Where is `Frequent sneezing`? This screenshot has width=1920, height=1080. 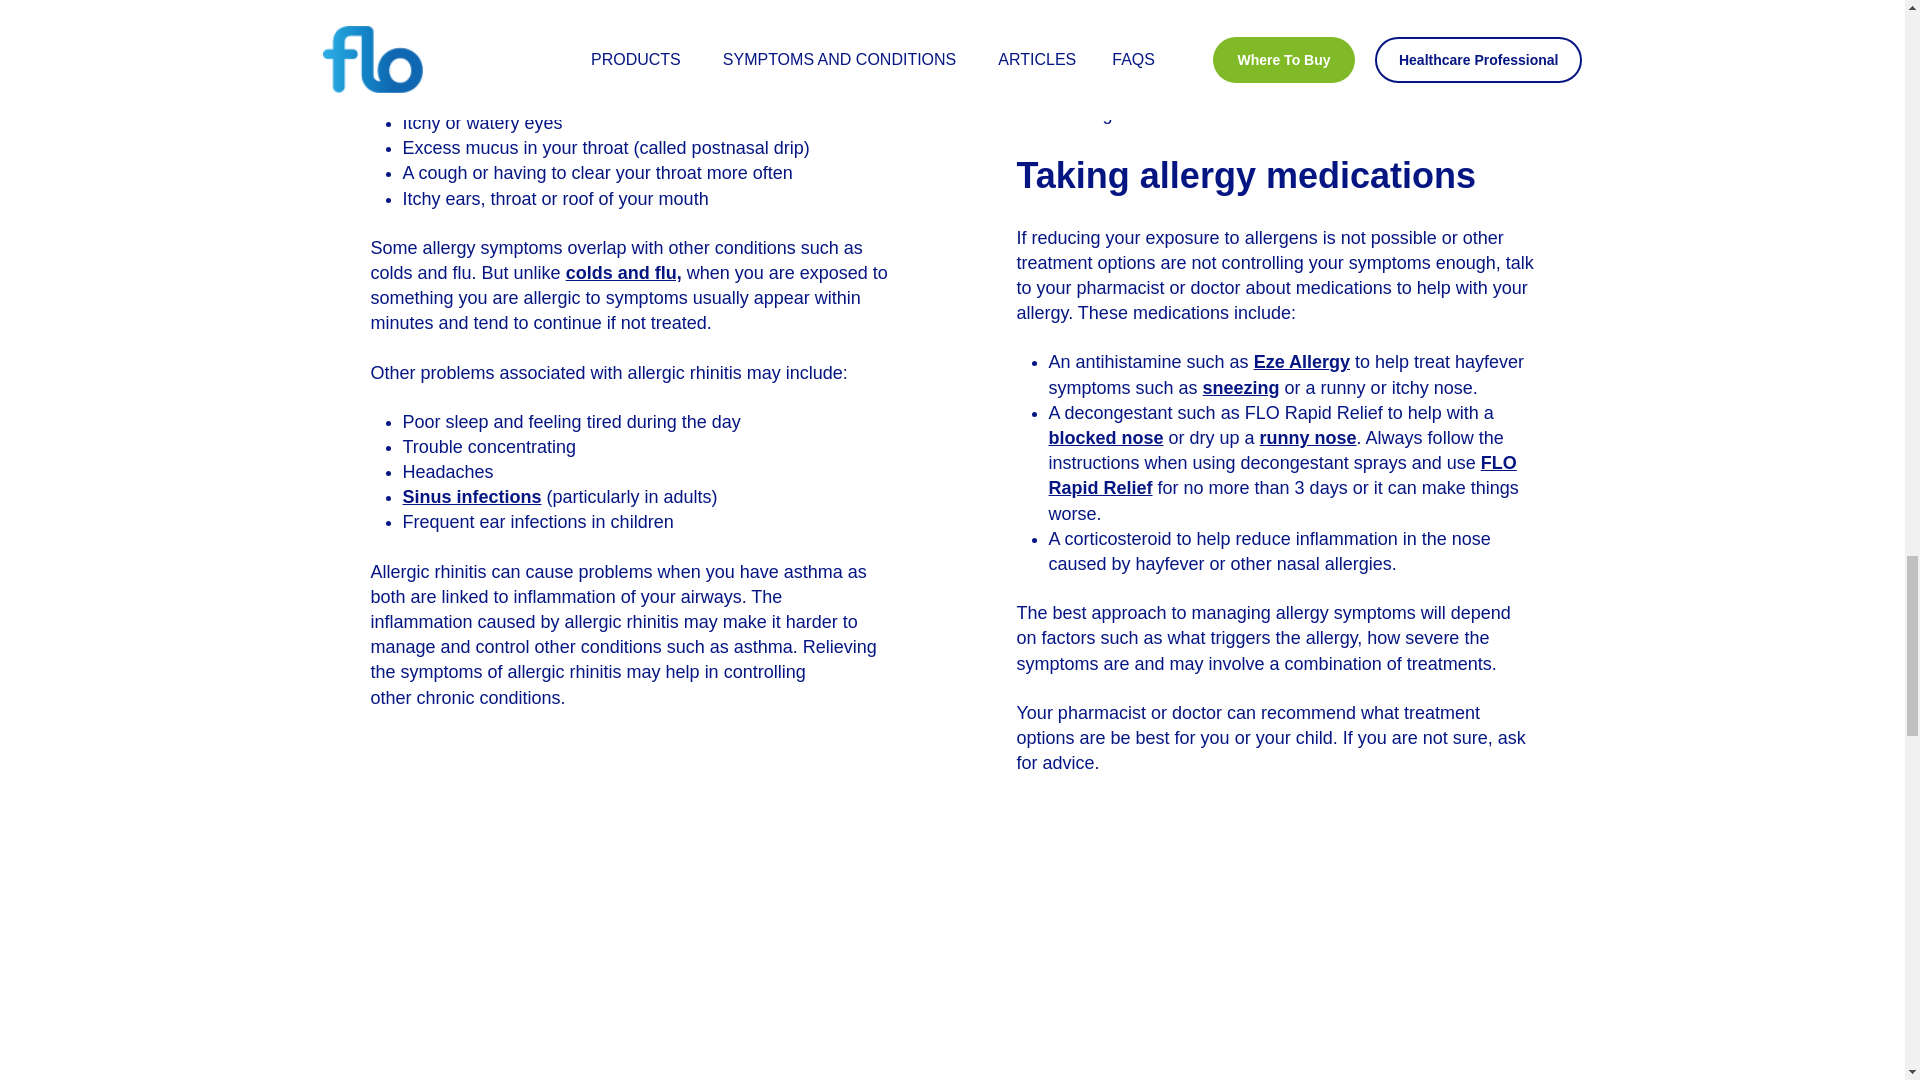
Frequent sneezing is located at coordinates (480, 98).